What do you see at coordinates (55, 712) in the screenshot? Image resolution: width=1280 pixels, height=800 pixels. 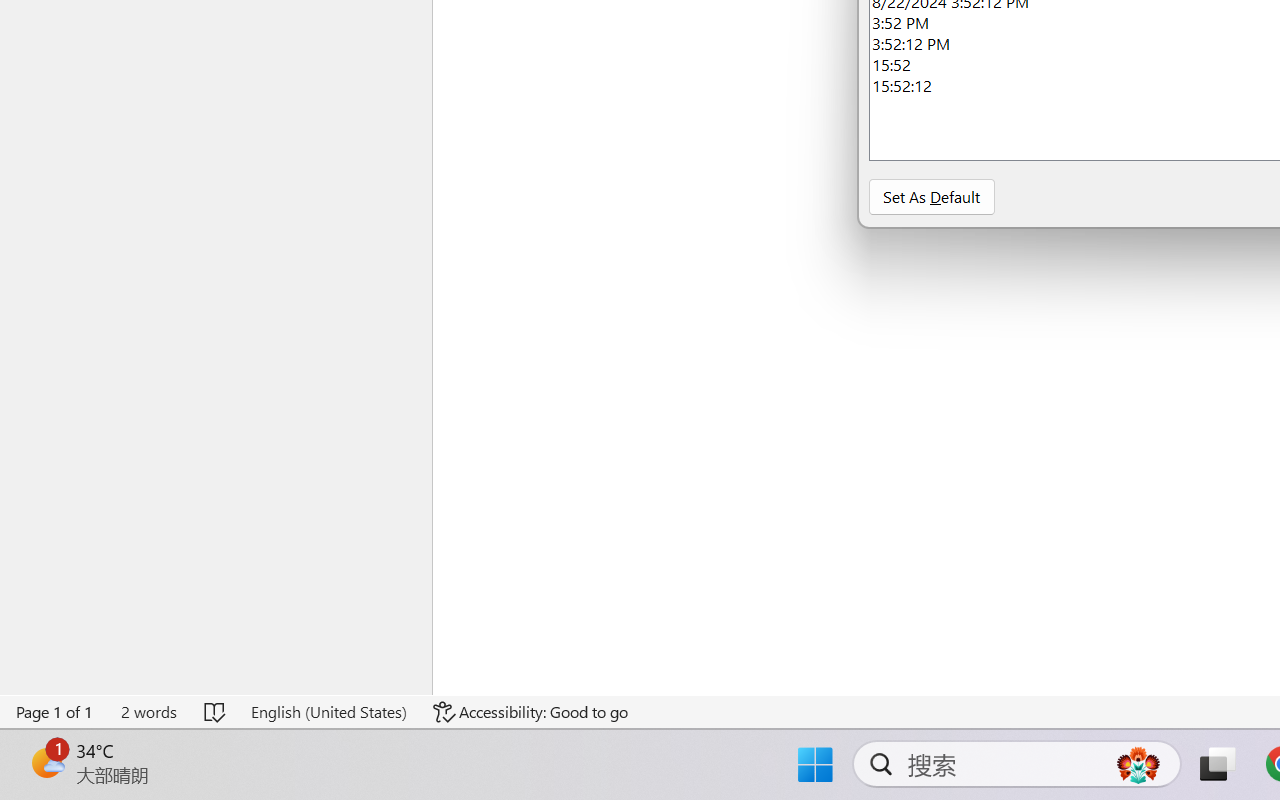 I see `Page Number Page 1 of 1` at bounding box center [55, 712].